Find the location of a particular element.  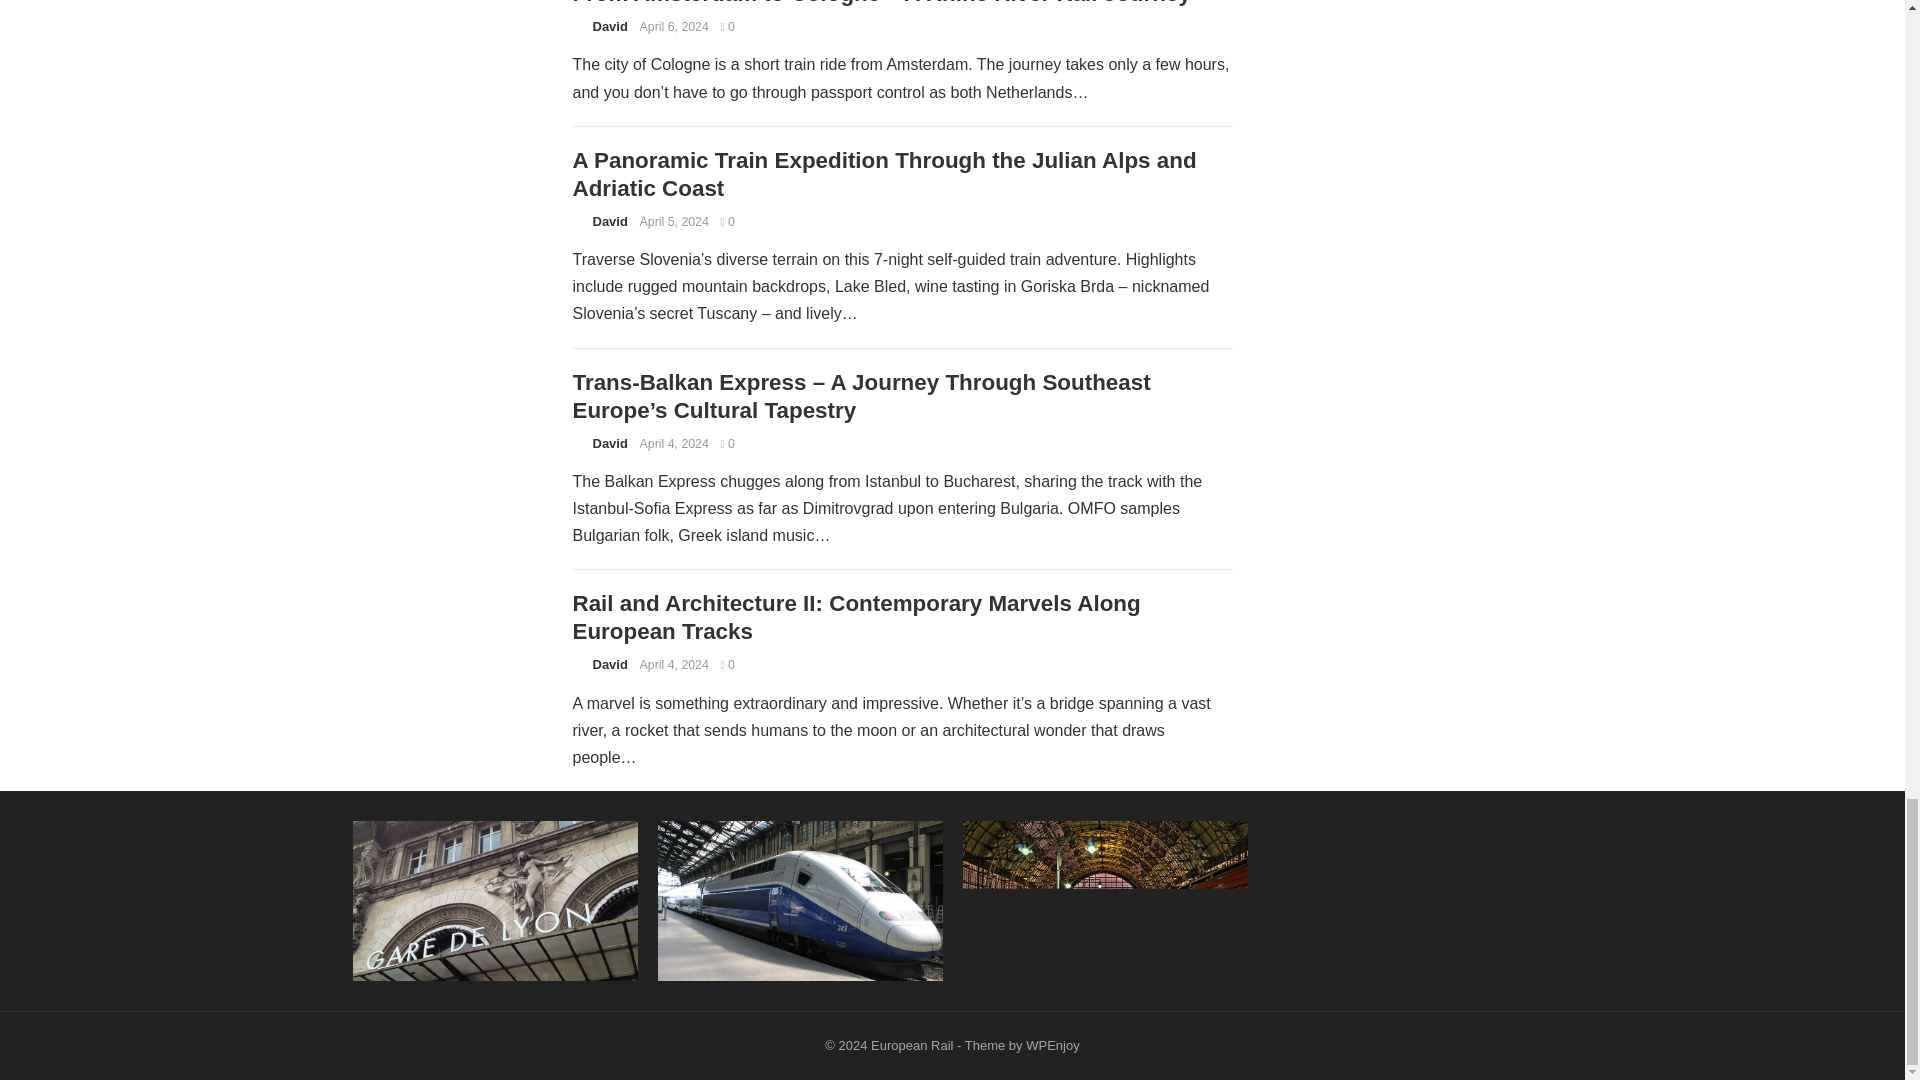

Posts by David is located at coordinates (609, 220).